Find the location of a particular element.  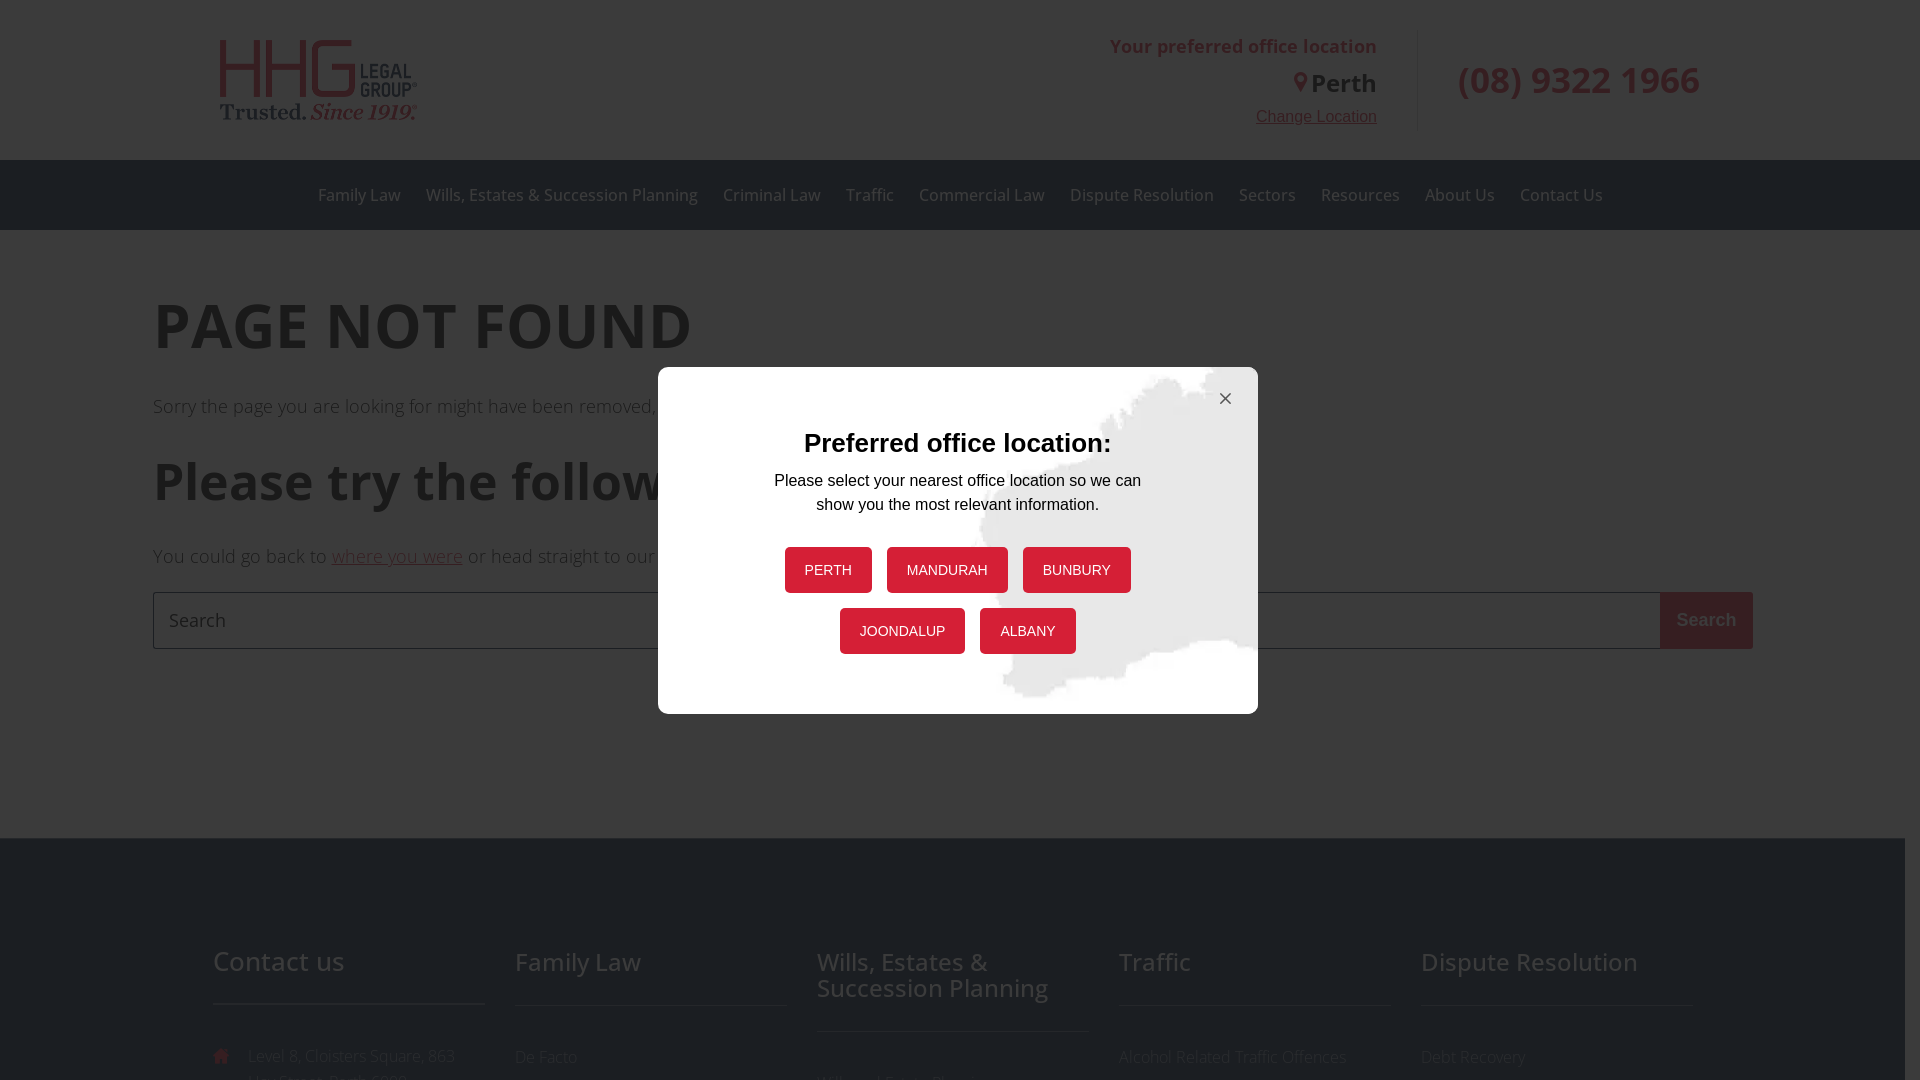

Resources is located at coordinates (1360, 195).